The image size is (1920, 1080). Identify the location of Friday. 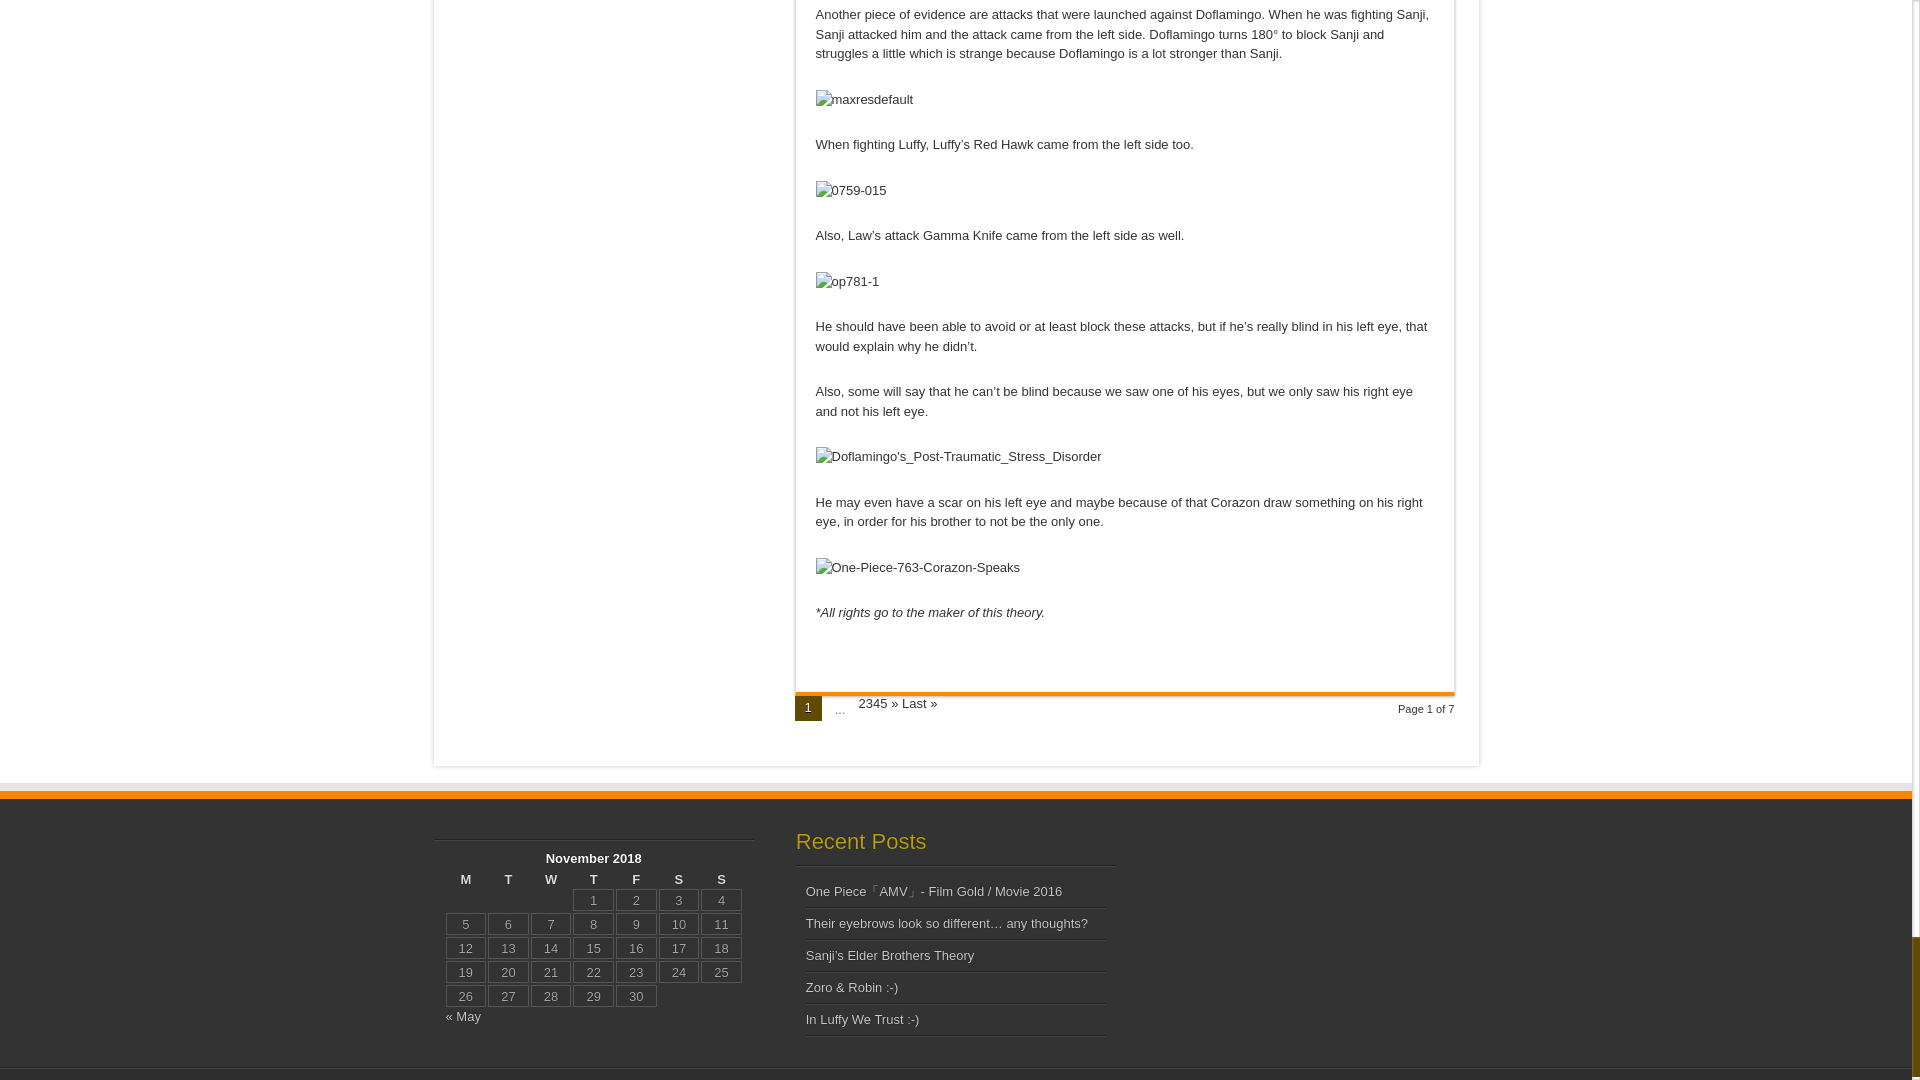
(636, 878).